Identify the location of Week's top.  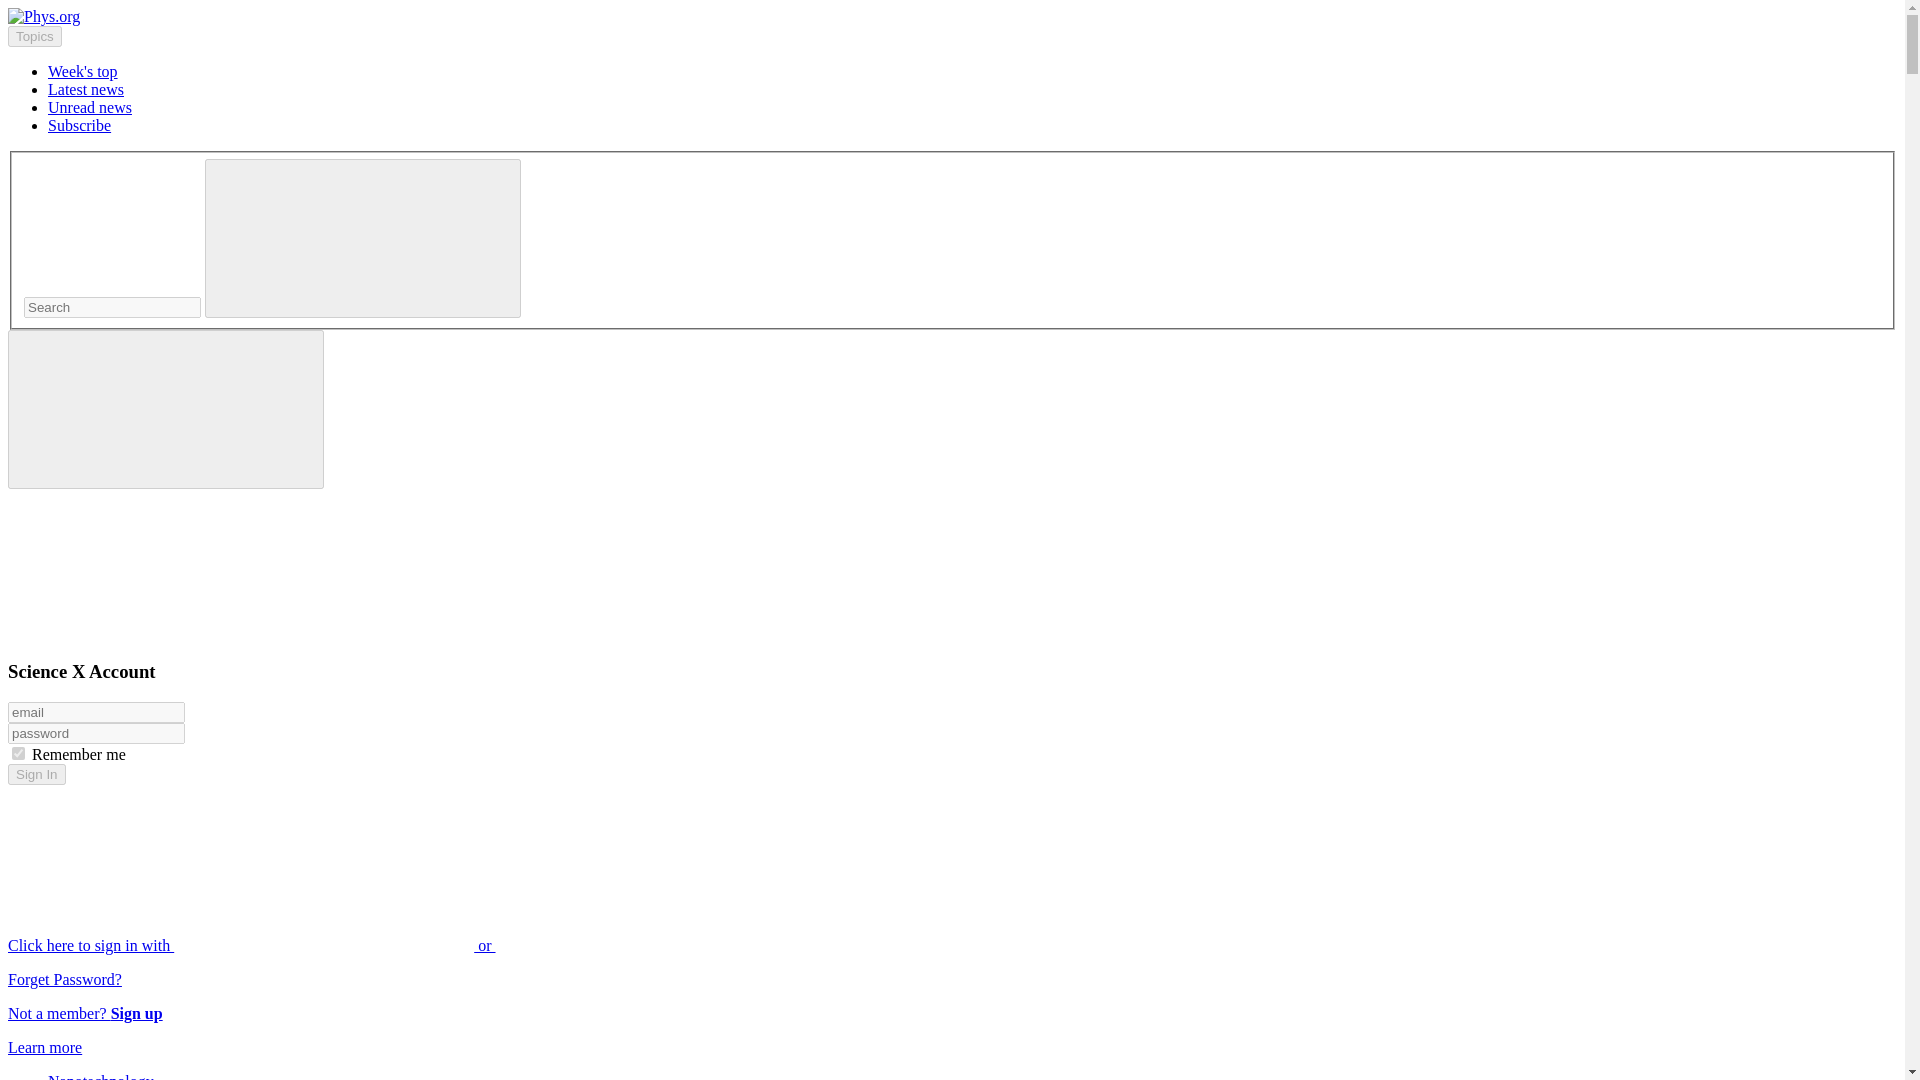
(82, 70).